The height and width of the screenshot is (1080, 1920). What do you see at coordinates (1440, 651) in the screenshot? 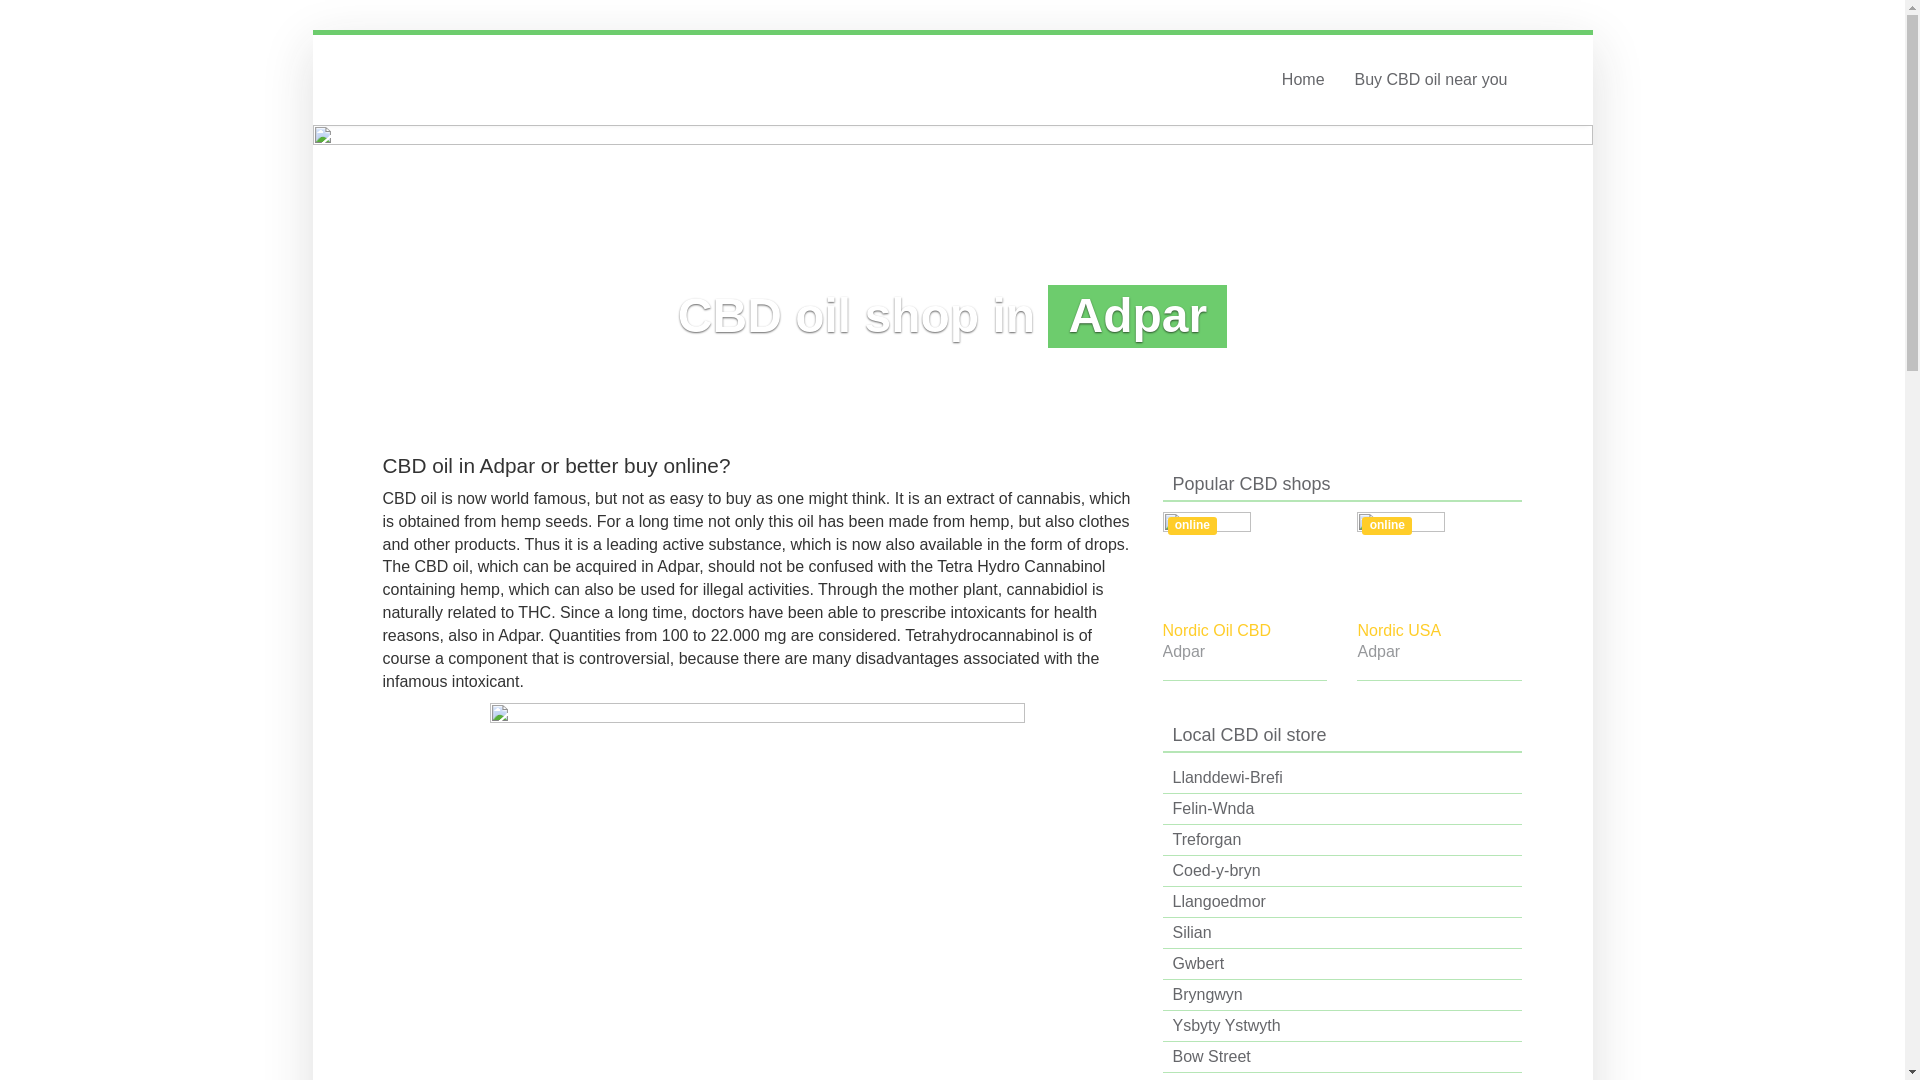
I see `Adpar` at bounding box center [1440, 651].